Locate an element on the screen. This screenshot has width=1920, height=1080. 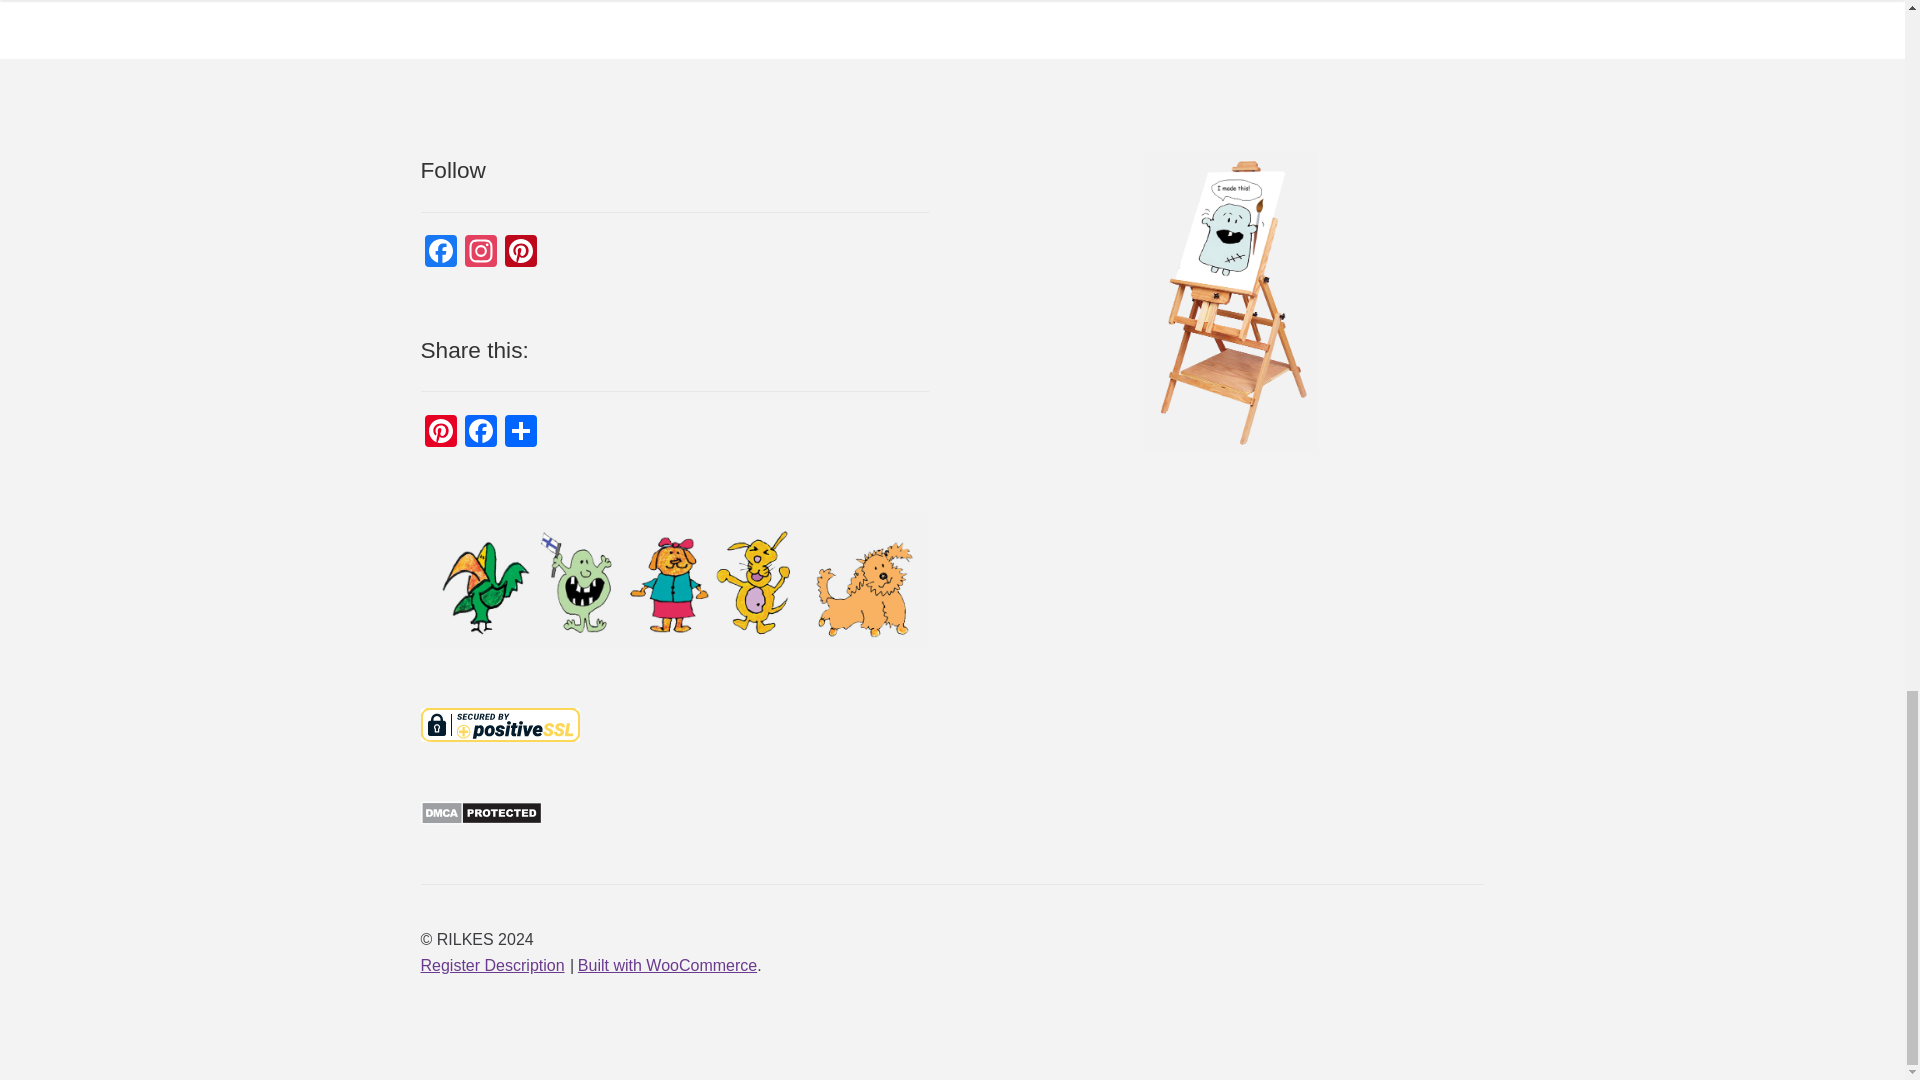
WooCommerce - The Best eCommerce Platform for WordPress is located at coordinates (666, 965).